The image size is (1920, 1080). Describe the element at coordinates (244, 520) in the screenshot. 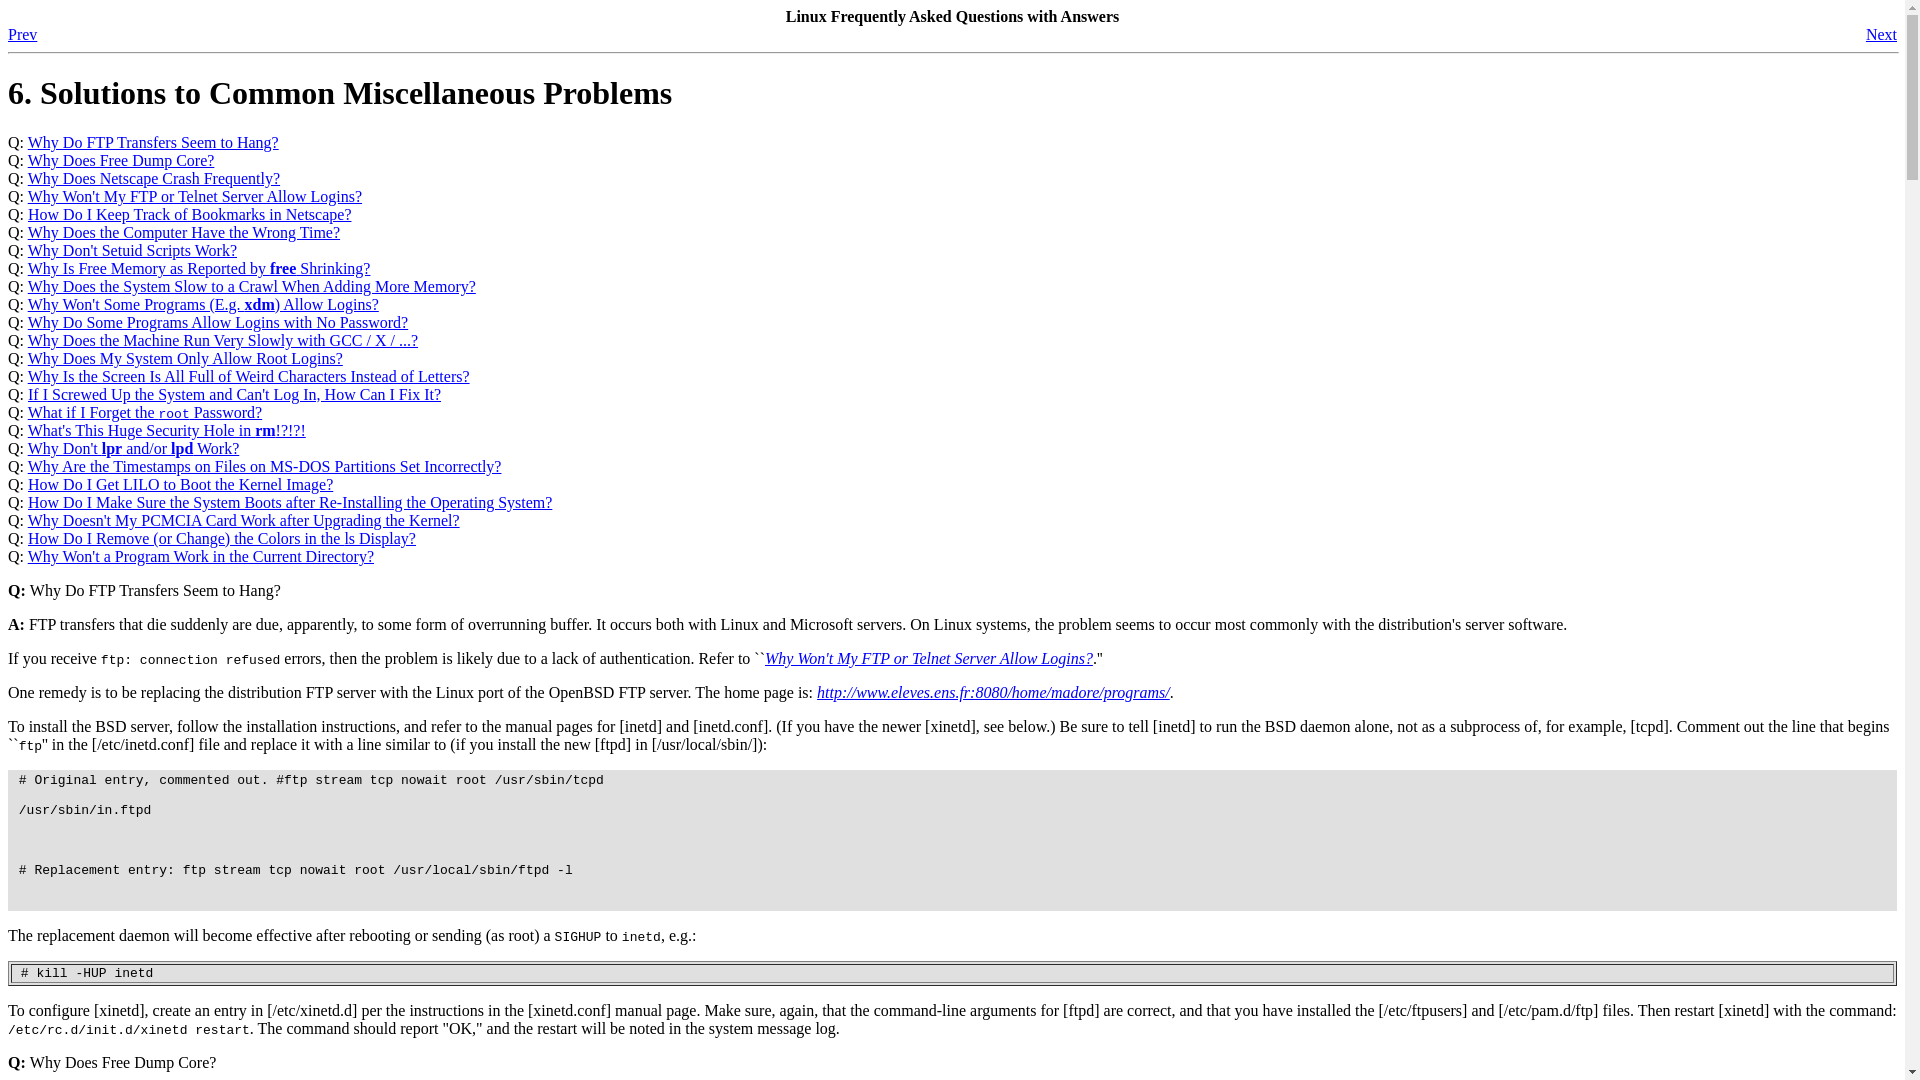

I see `Why Doesn't My PCMCIA Card Work after Upgrading the Kernel?` at that location.